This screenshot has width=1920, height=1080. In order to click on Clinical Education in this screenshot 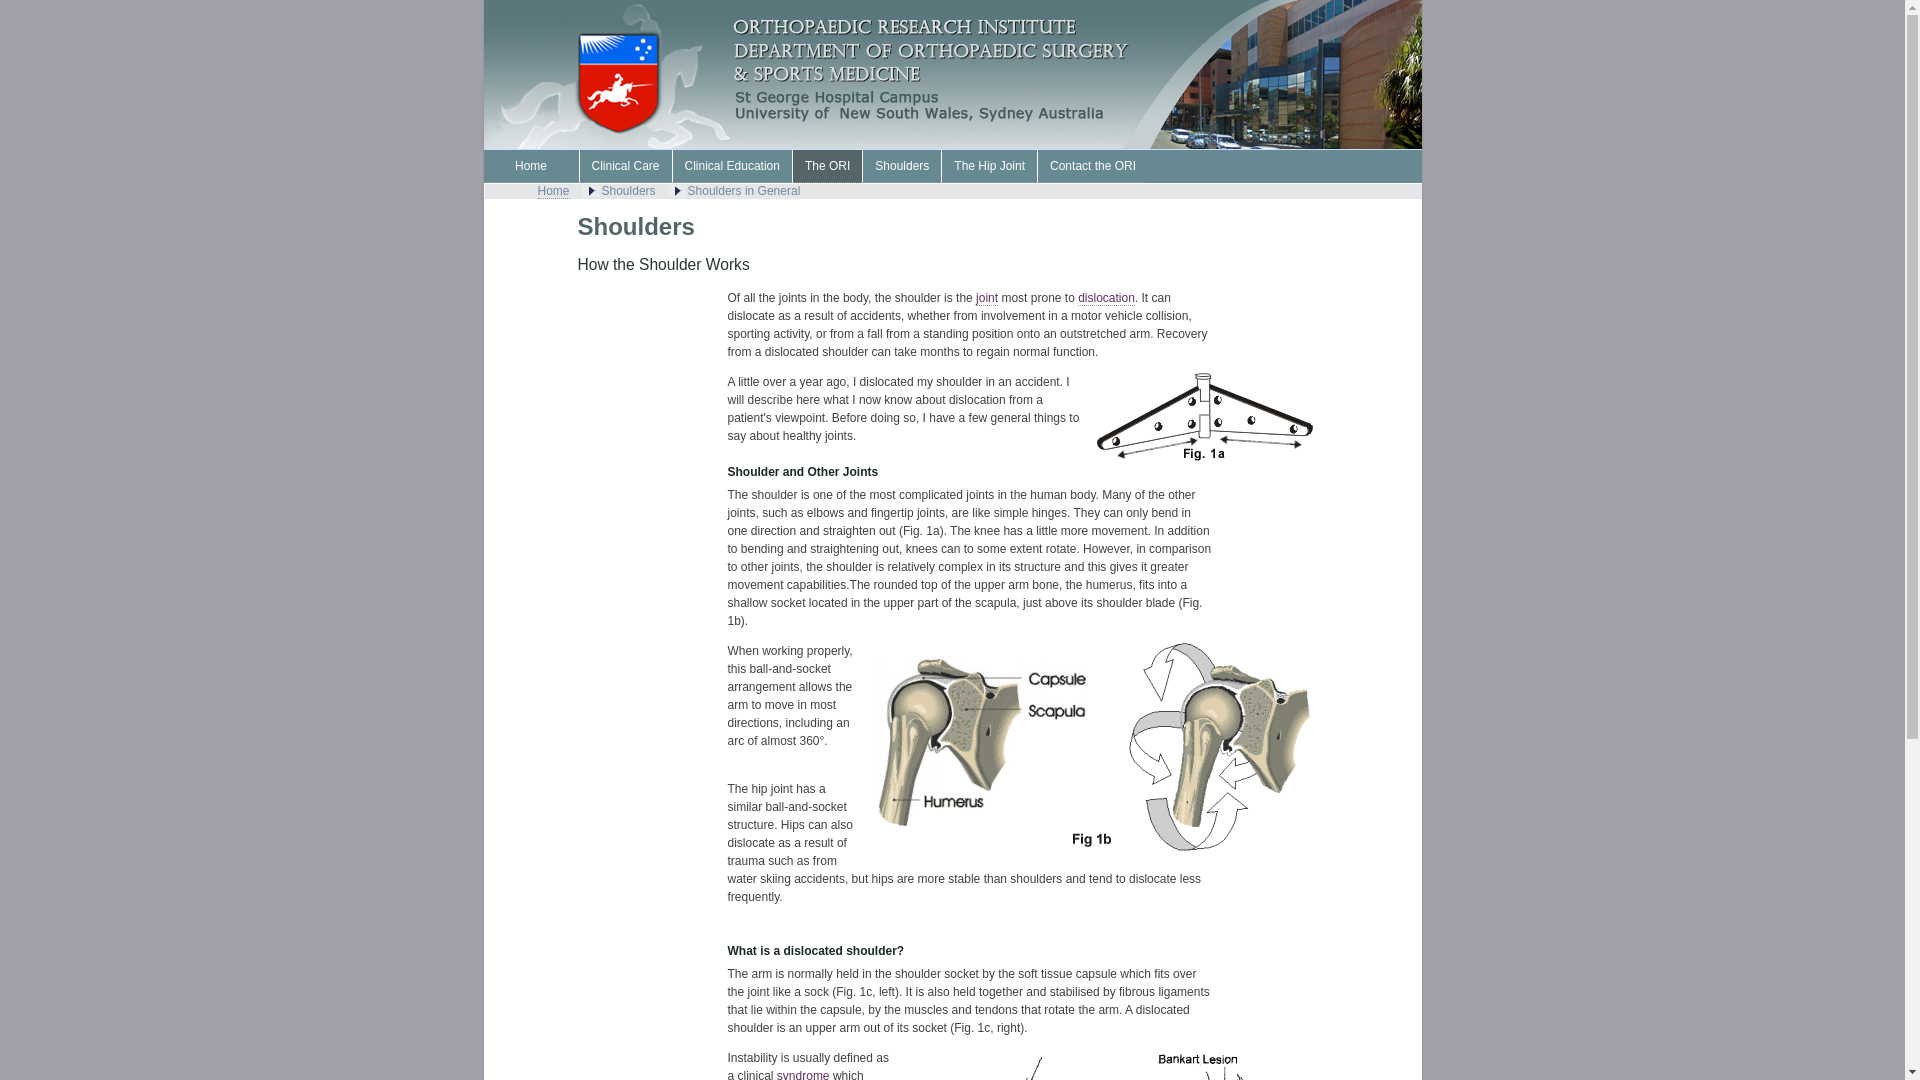, I will do `click(732, 166)`.